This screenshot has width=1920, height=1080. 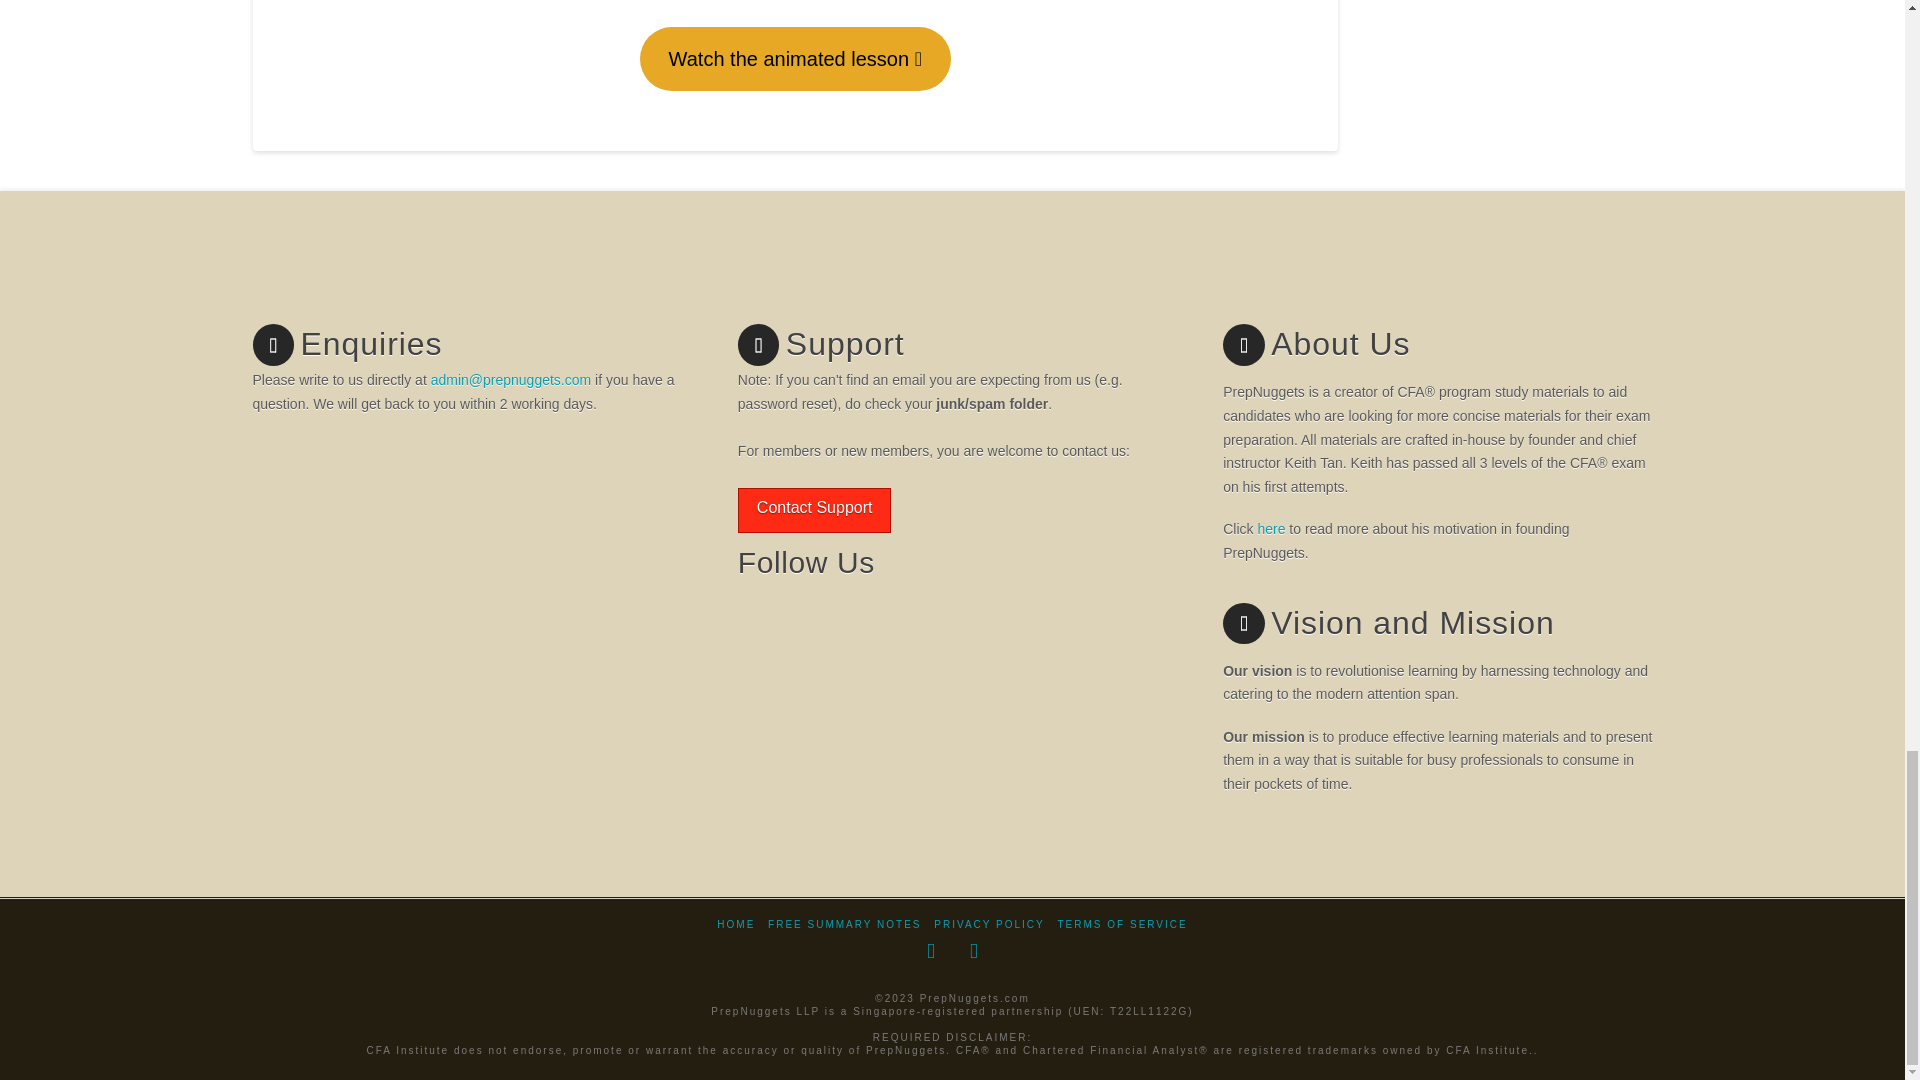 I want to click on Contact Support, so click(x=814, y=510).